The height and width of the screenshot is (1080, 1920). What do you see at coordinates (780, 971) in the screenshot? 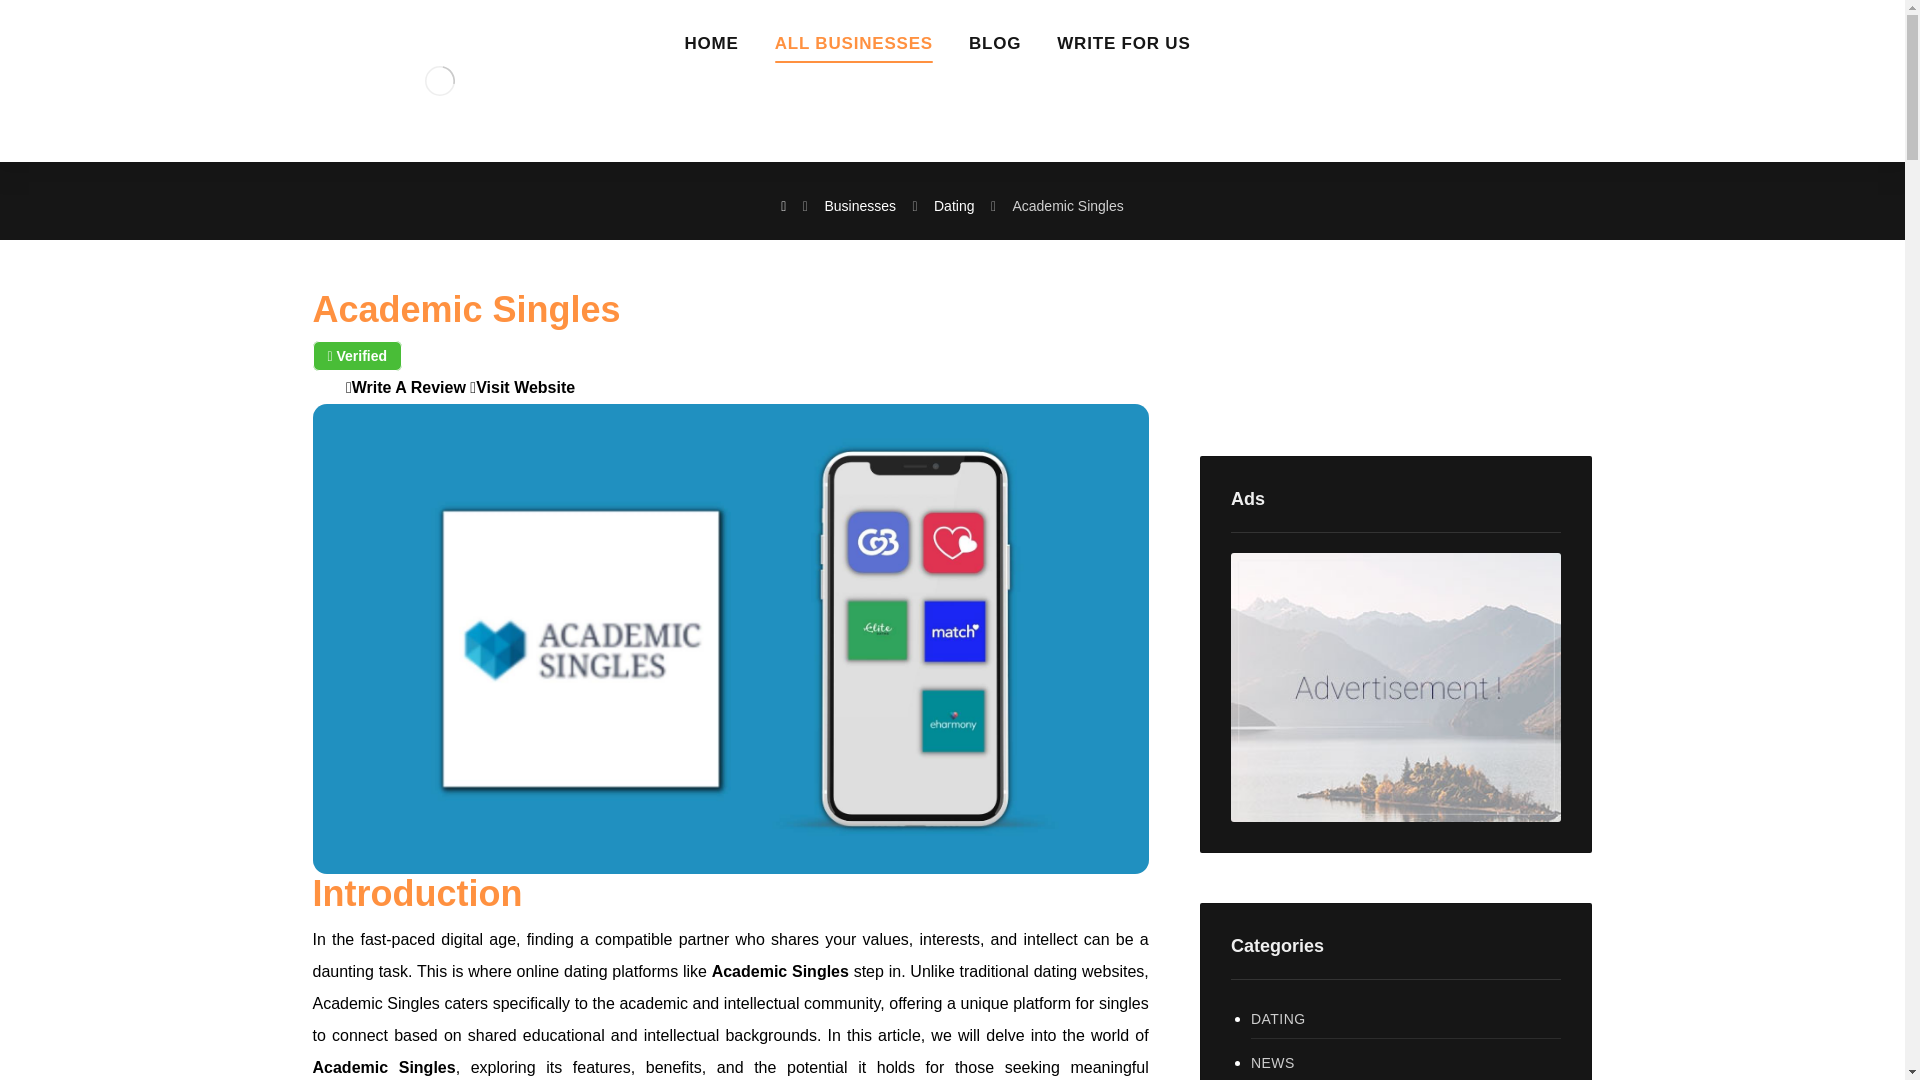
I see `Academic Singles` at bounding box center [780, 971].